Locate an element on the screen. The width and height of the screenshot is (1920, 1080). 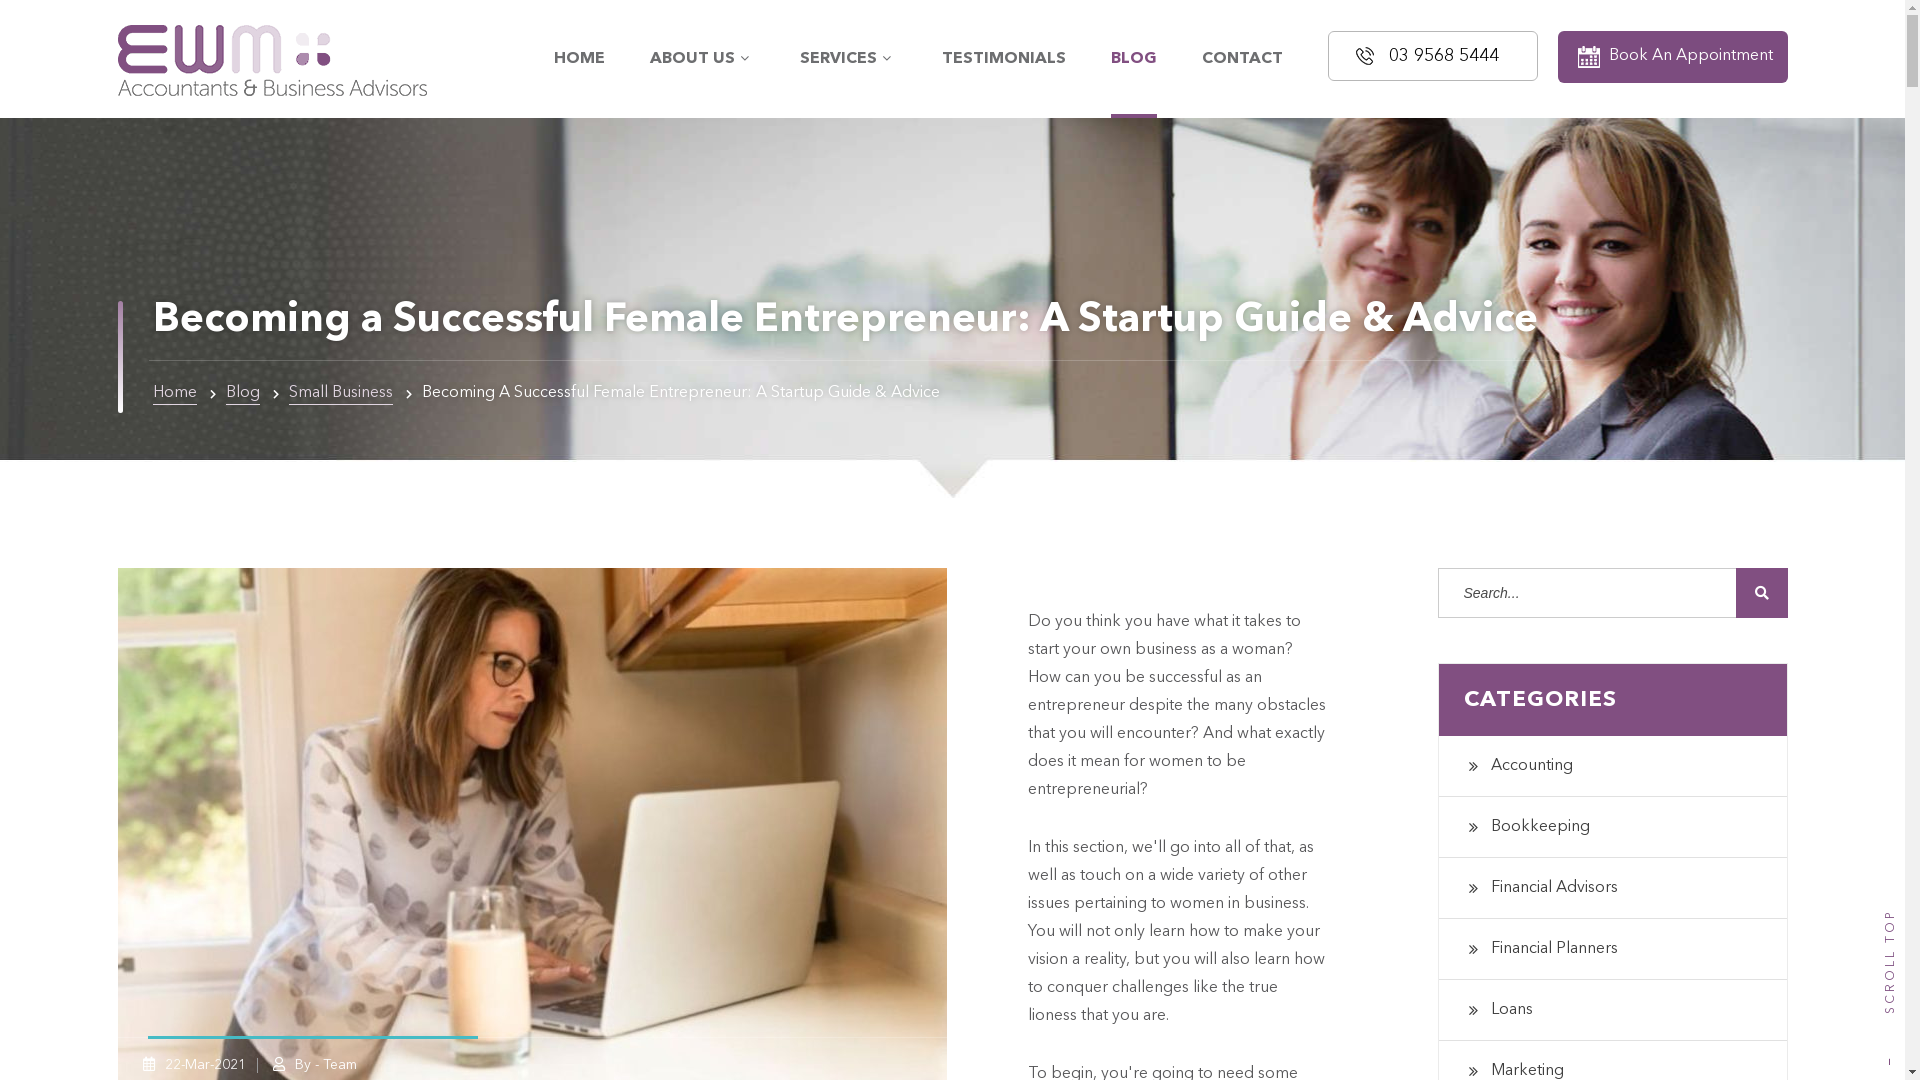
Financial Planners is located at coordinates (1612, 949).